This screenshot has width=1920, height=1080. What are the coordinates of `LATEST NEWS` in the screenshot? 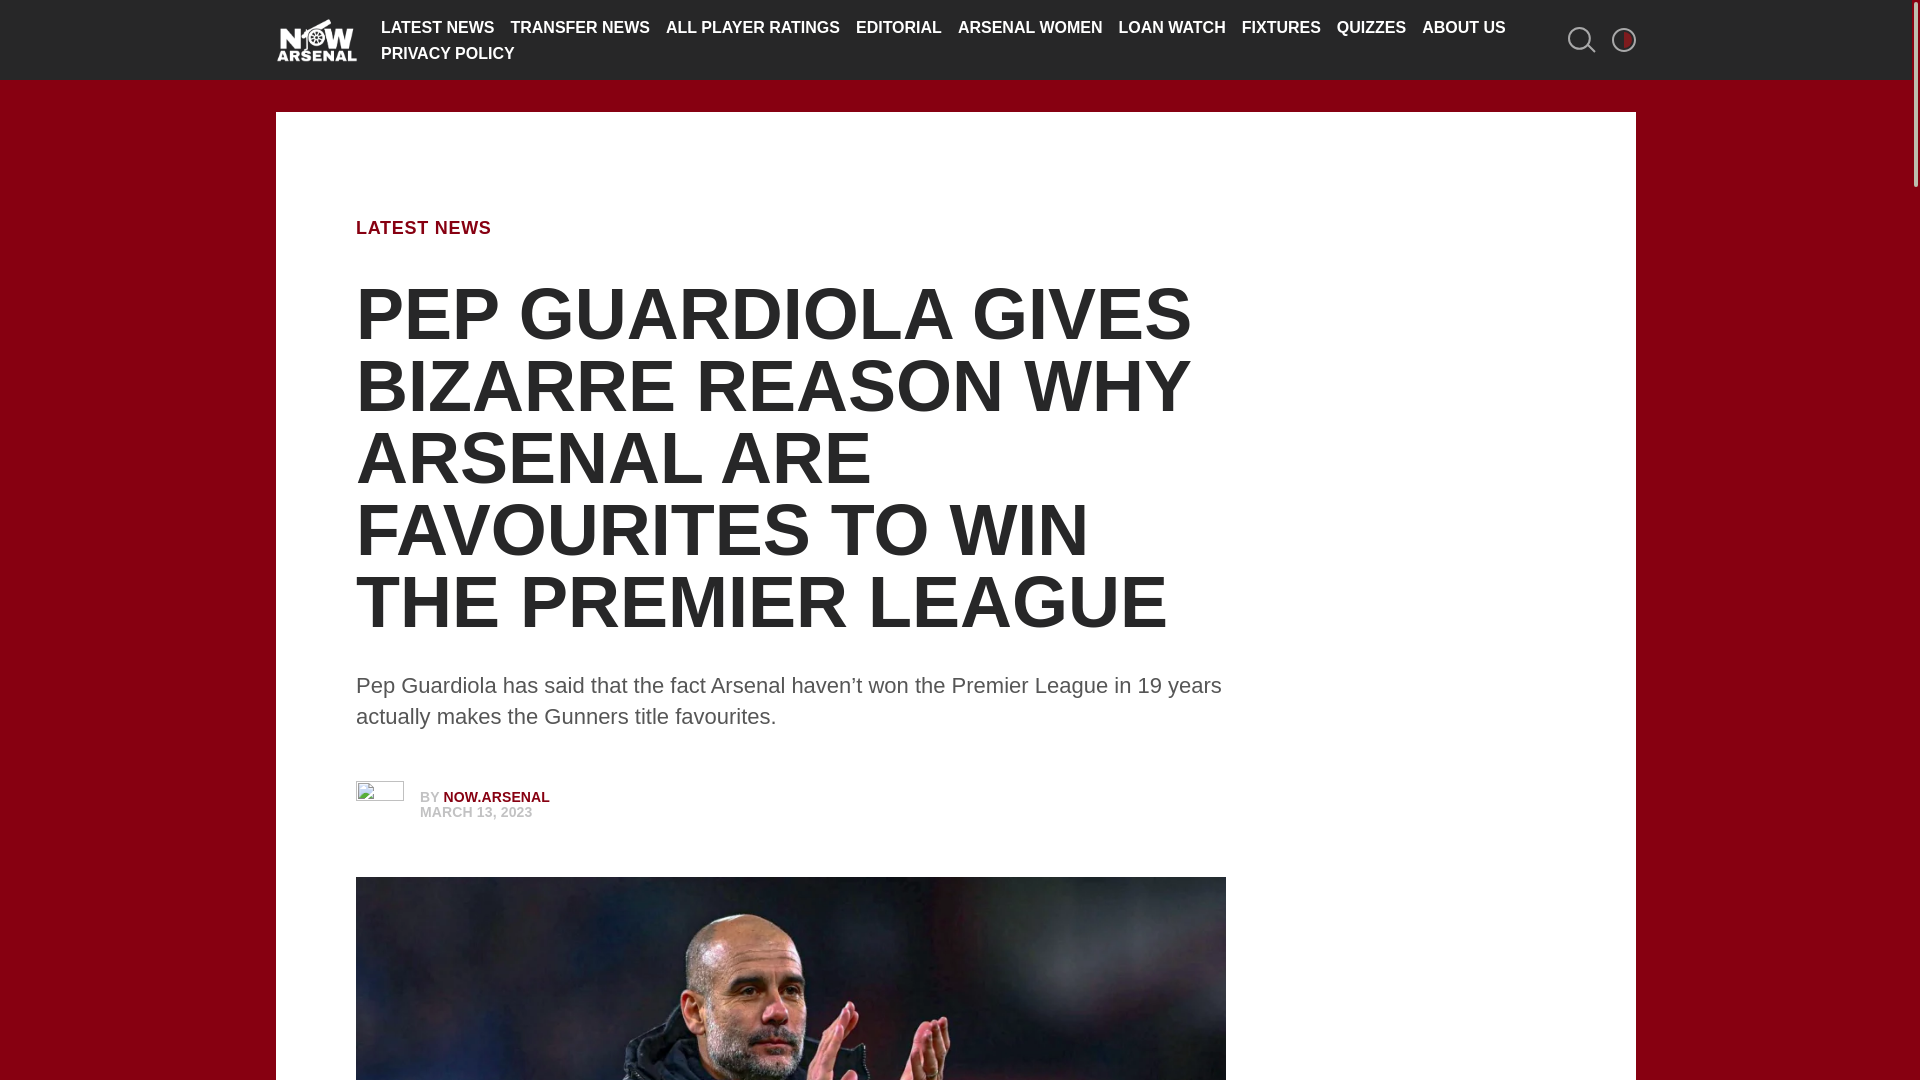 It's located at (423, 228).